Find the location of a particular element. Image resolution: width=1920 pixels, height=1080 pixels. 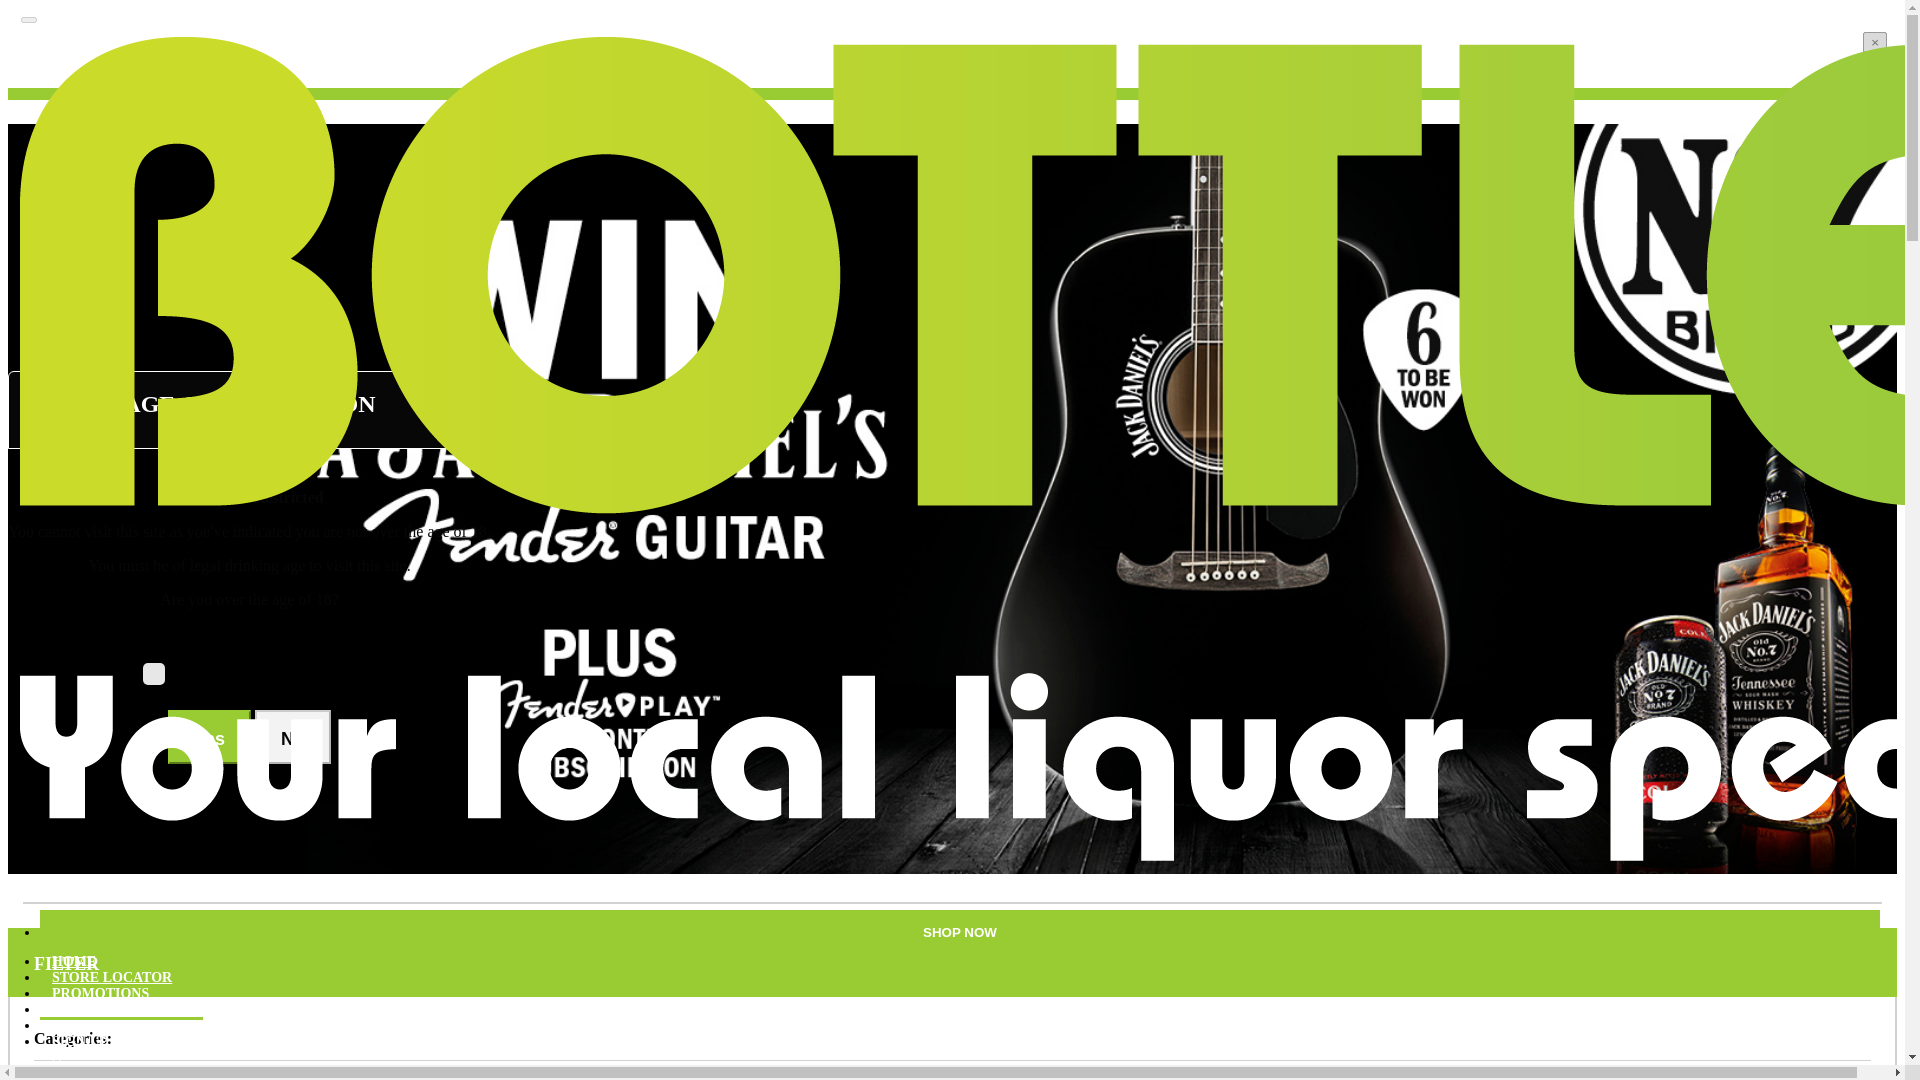

SIGN UP is located at coordinates (80, 1042).